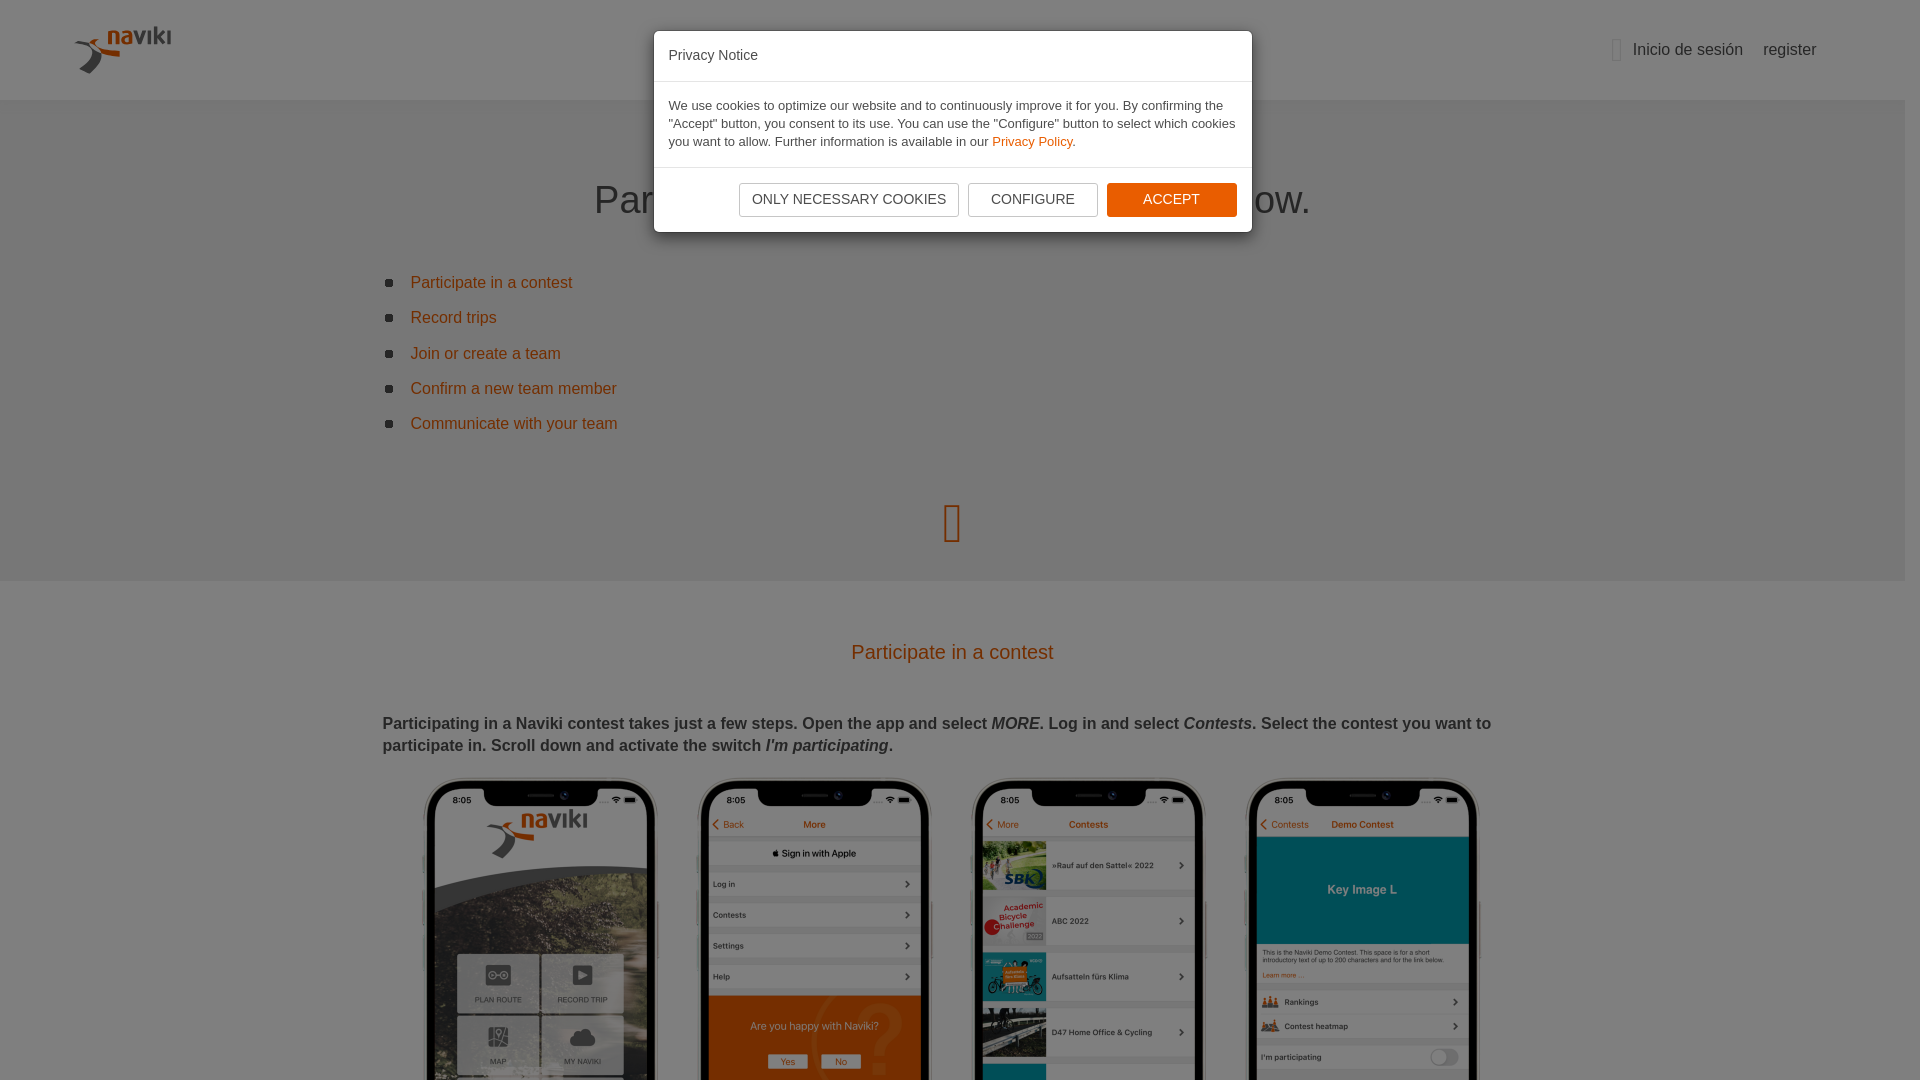  Describe the element at coordinates (1784, 50) in the screenshot. I see `register` at that location.